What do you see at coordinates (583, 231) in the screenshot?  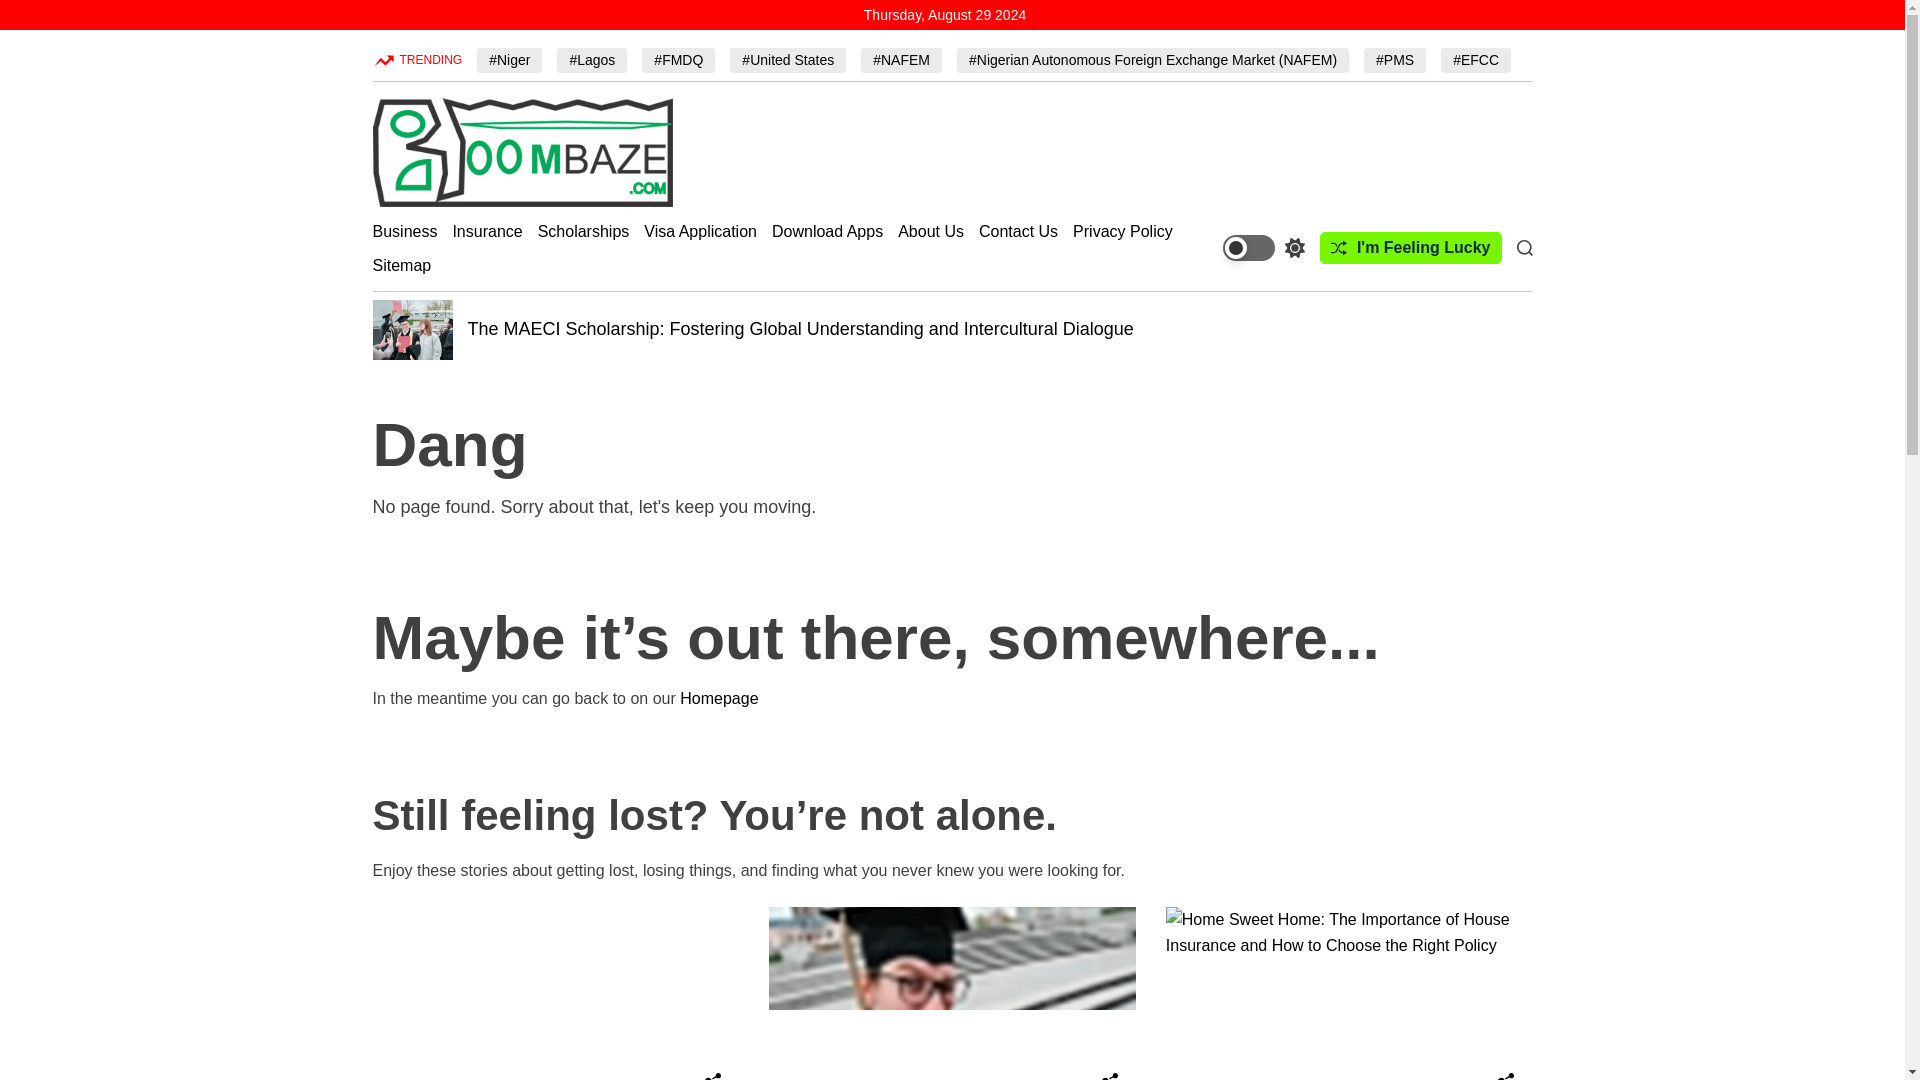 I see `Scholarships` at bounding box center [583, 231].